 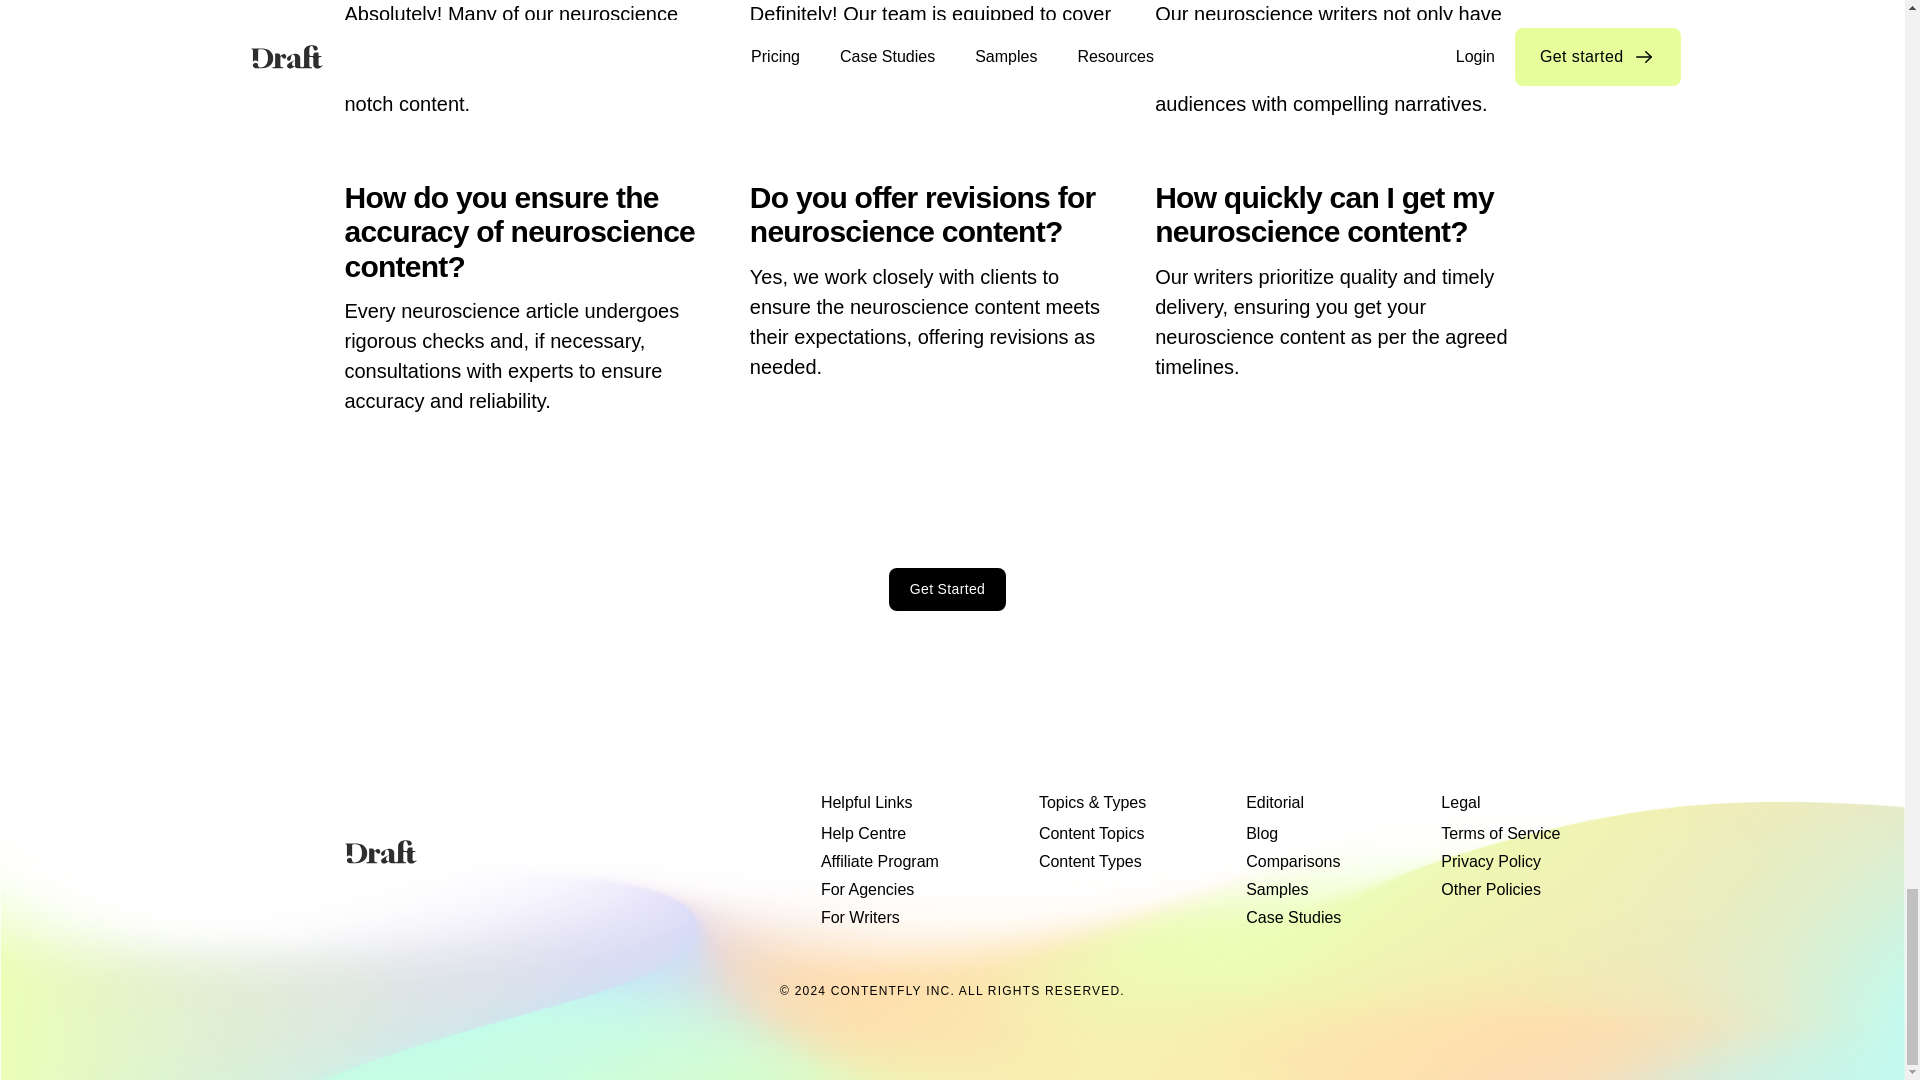 What do you see at coordinates (1293, 861) in the screenshot?
I see `Comparisons` at bounding box center [1293, 861].